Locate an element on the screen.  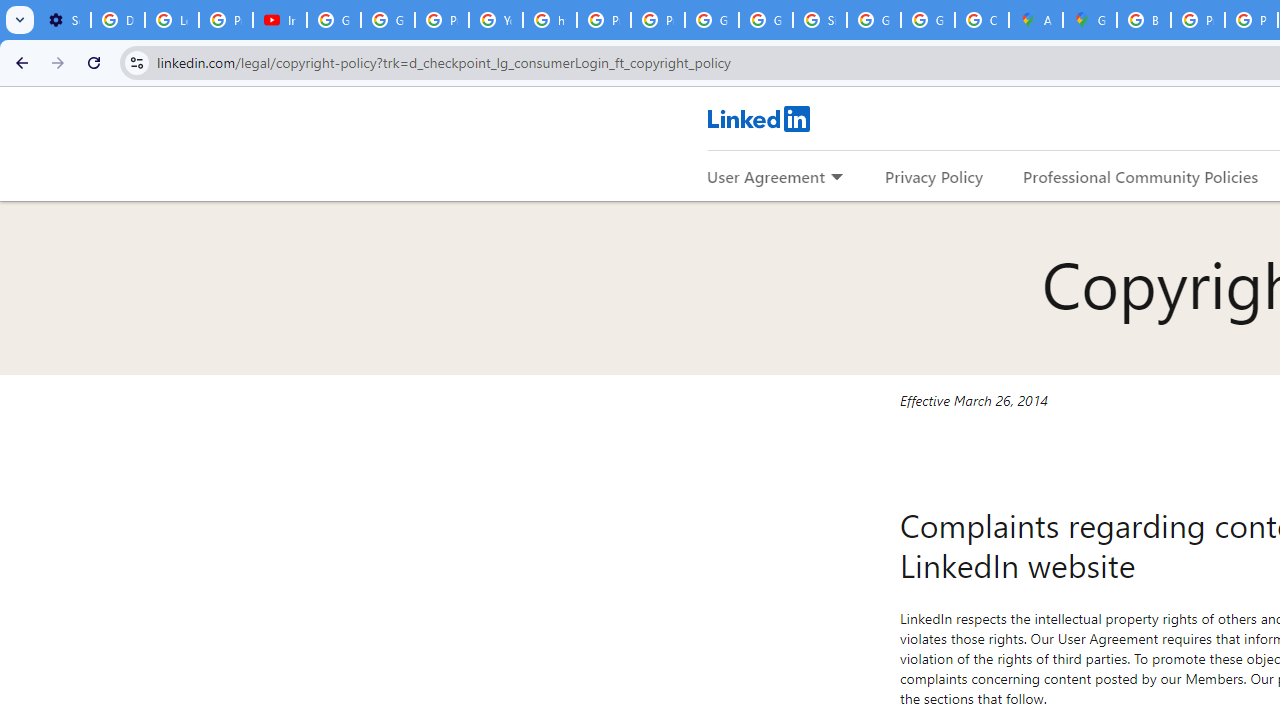
Professional Community Policies is located at coordinates (1140, 176).